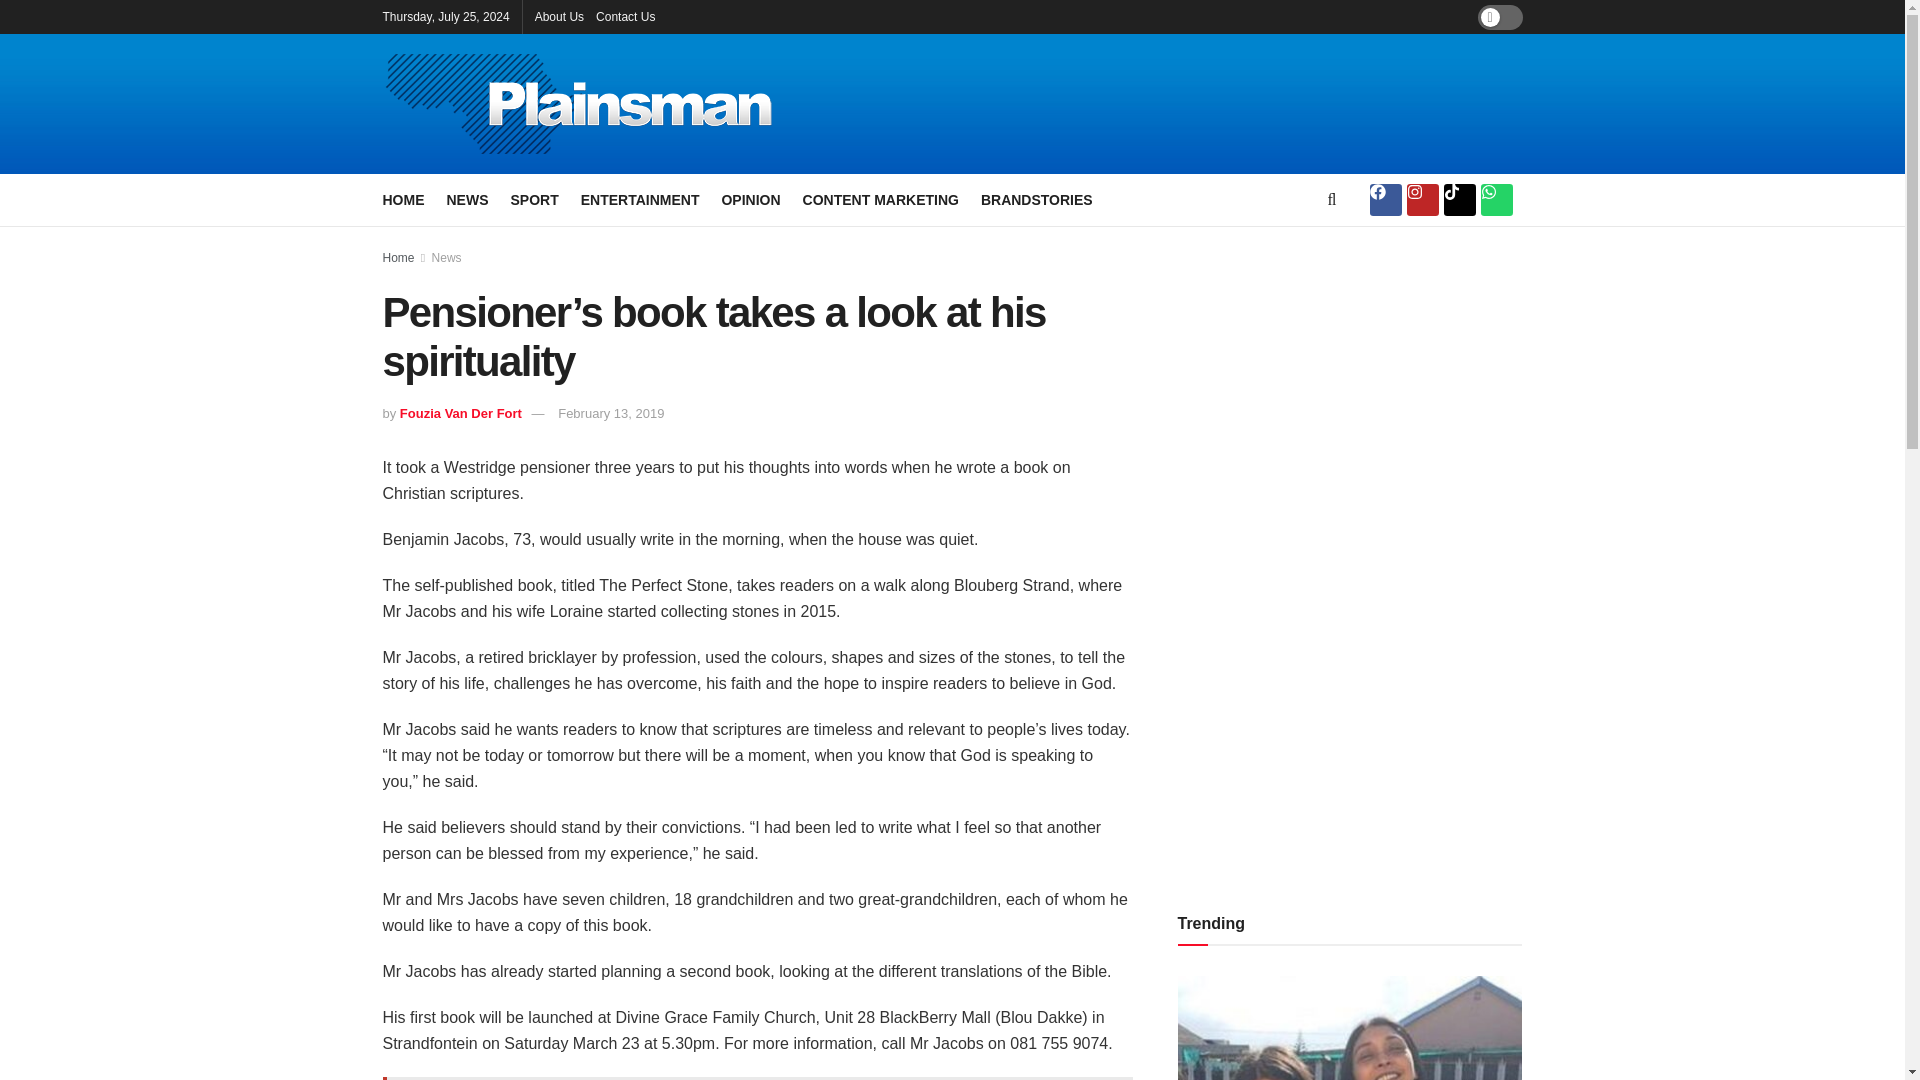 This screenshot has width=1920, height=1080. What do you see at coordinates (611, 414) in the screenshot?
I see `February 13, 2019` at bounding box center [611, 414].